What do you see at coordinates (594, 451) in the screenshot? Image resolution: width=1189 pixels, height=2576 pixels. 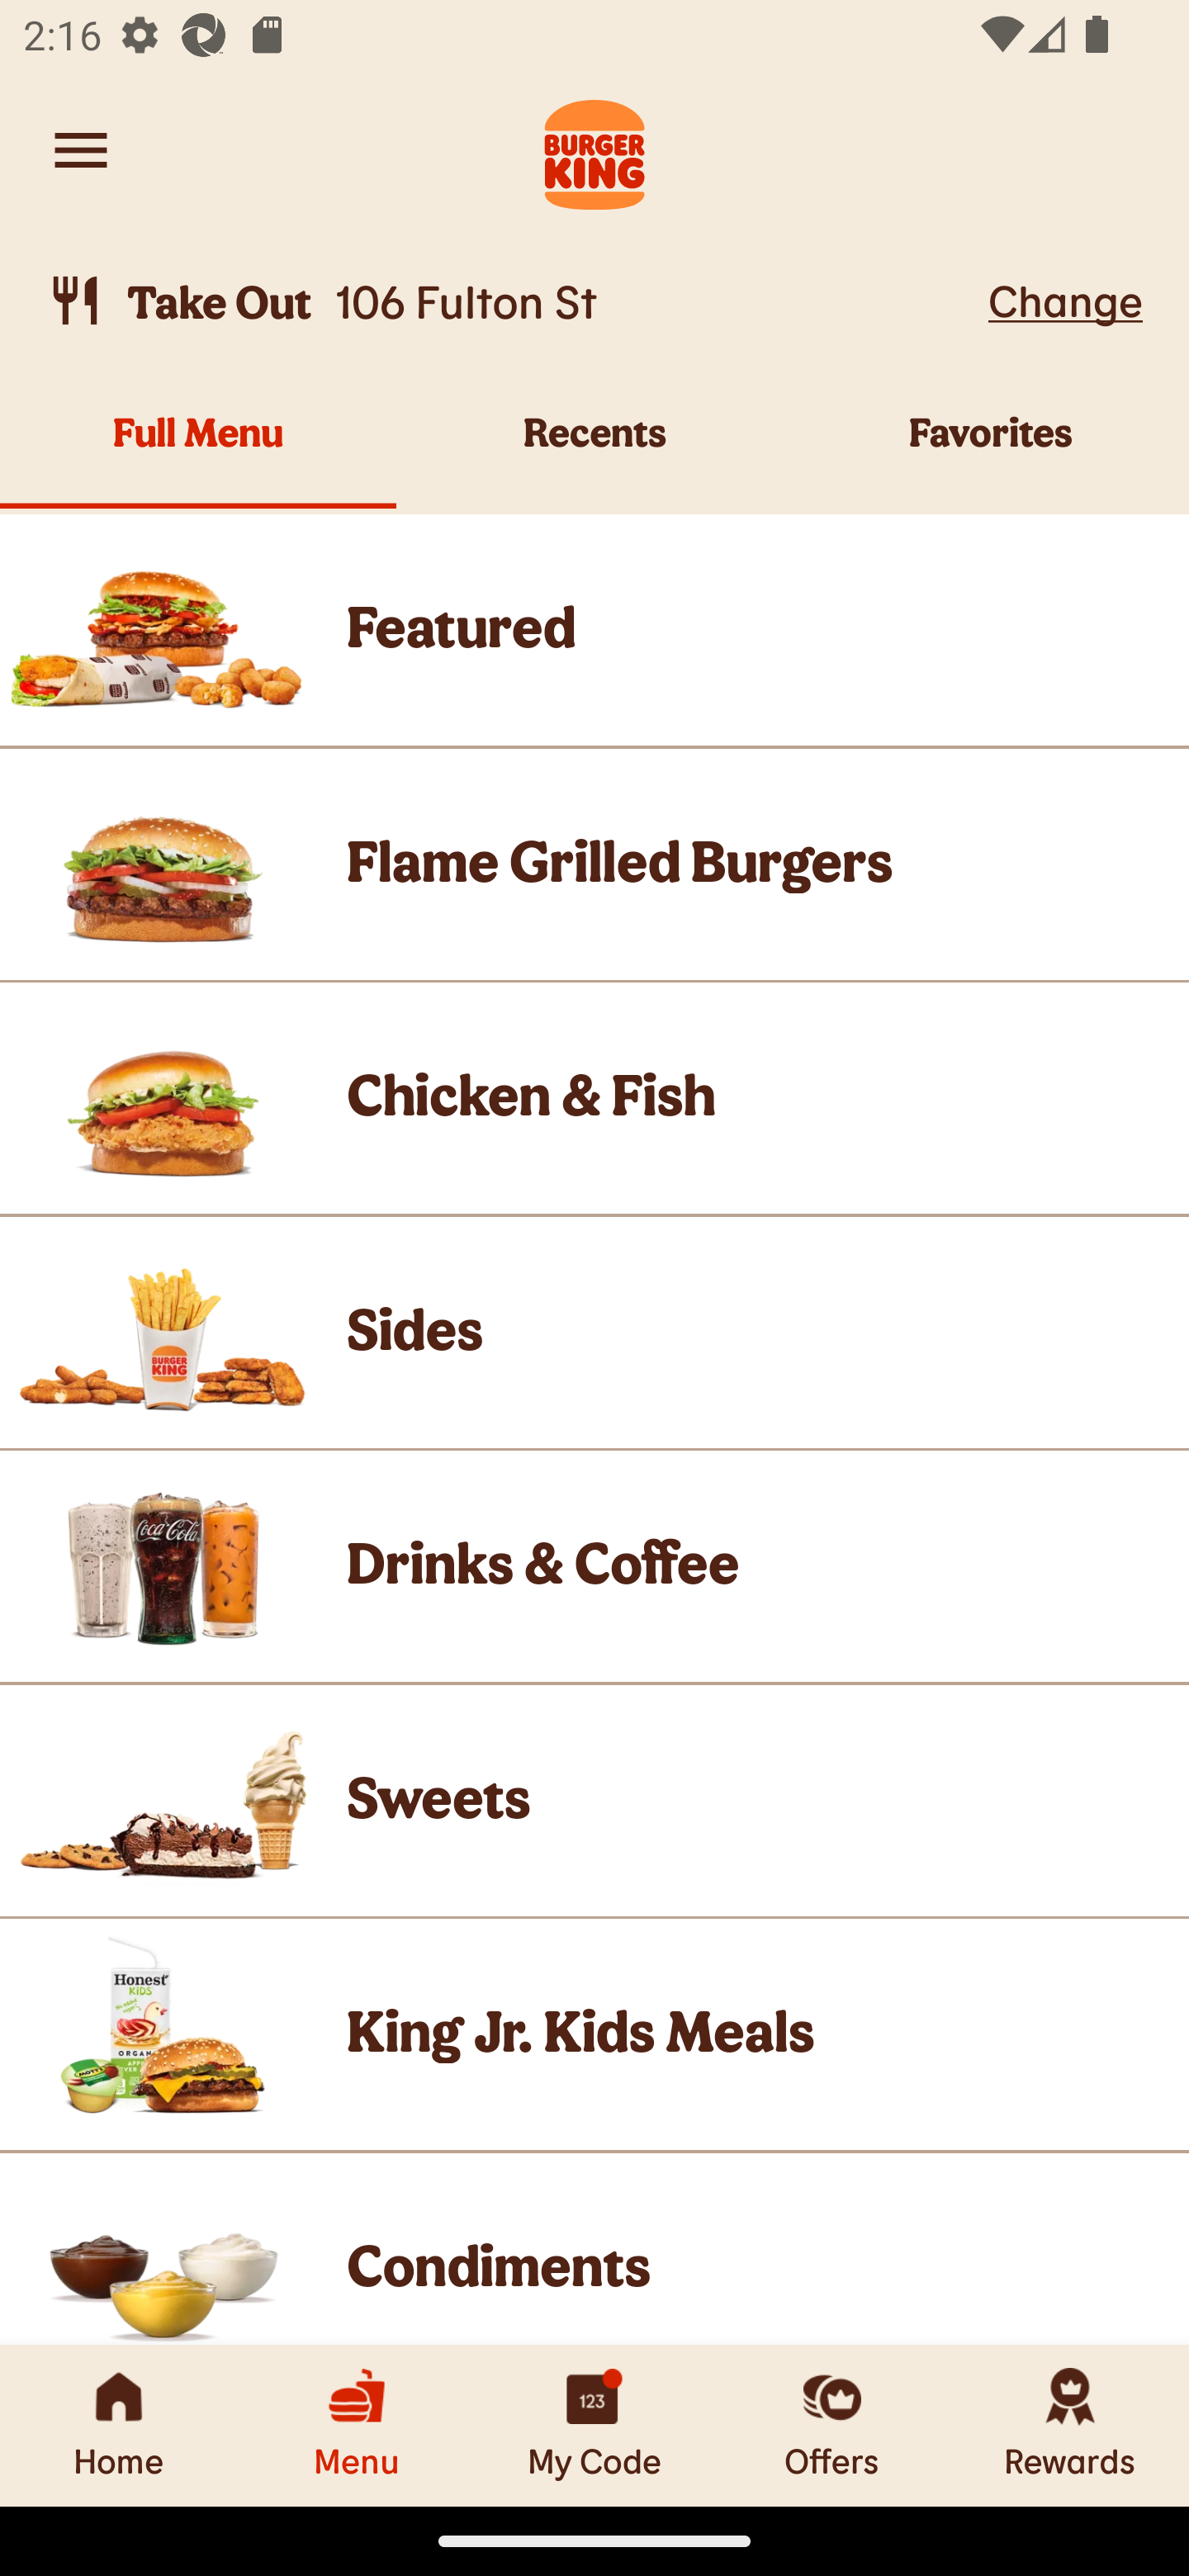 I see `Recents` at bounding box center [594, 451].